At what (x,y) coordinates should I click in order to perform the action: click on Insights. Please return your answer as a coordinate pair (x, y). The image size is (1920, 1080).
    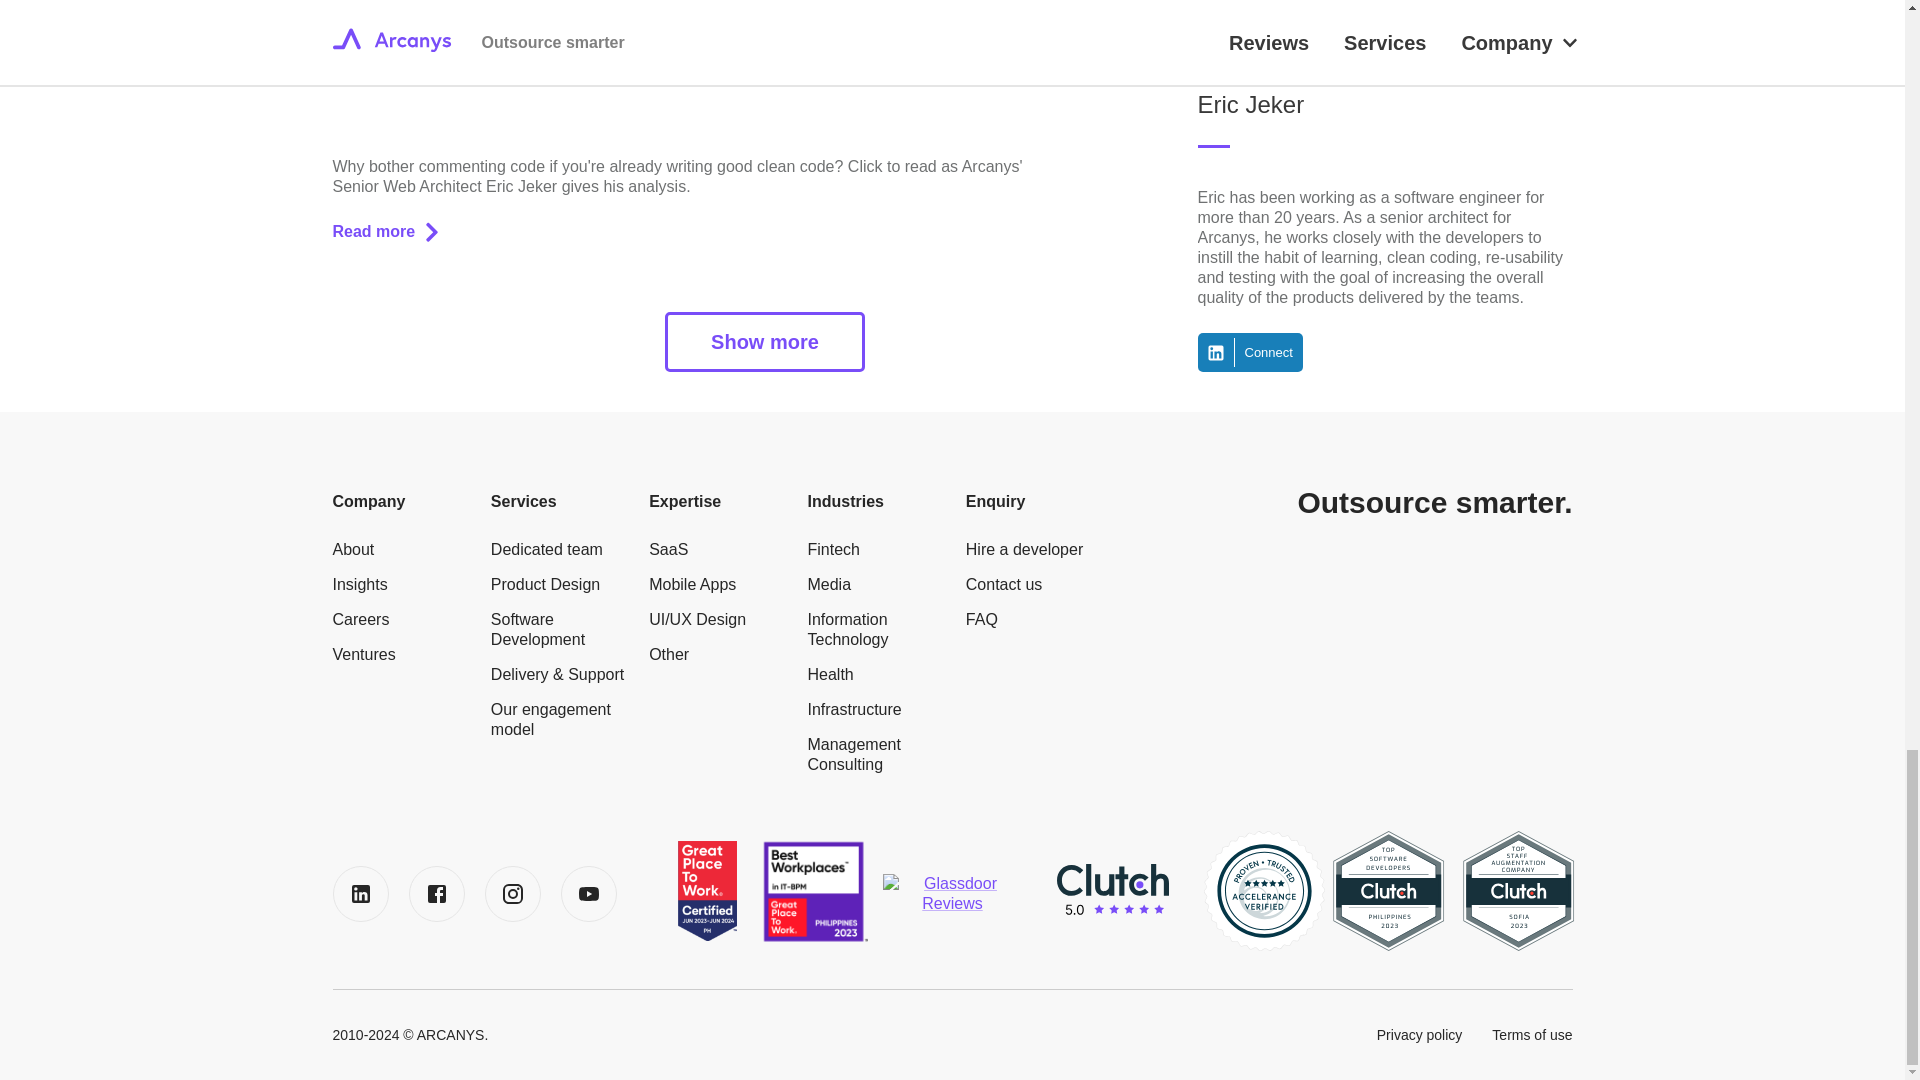
    Looking at the image, I should click on (360, 584).